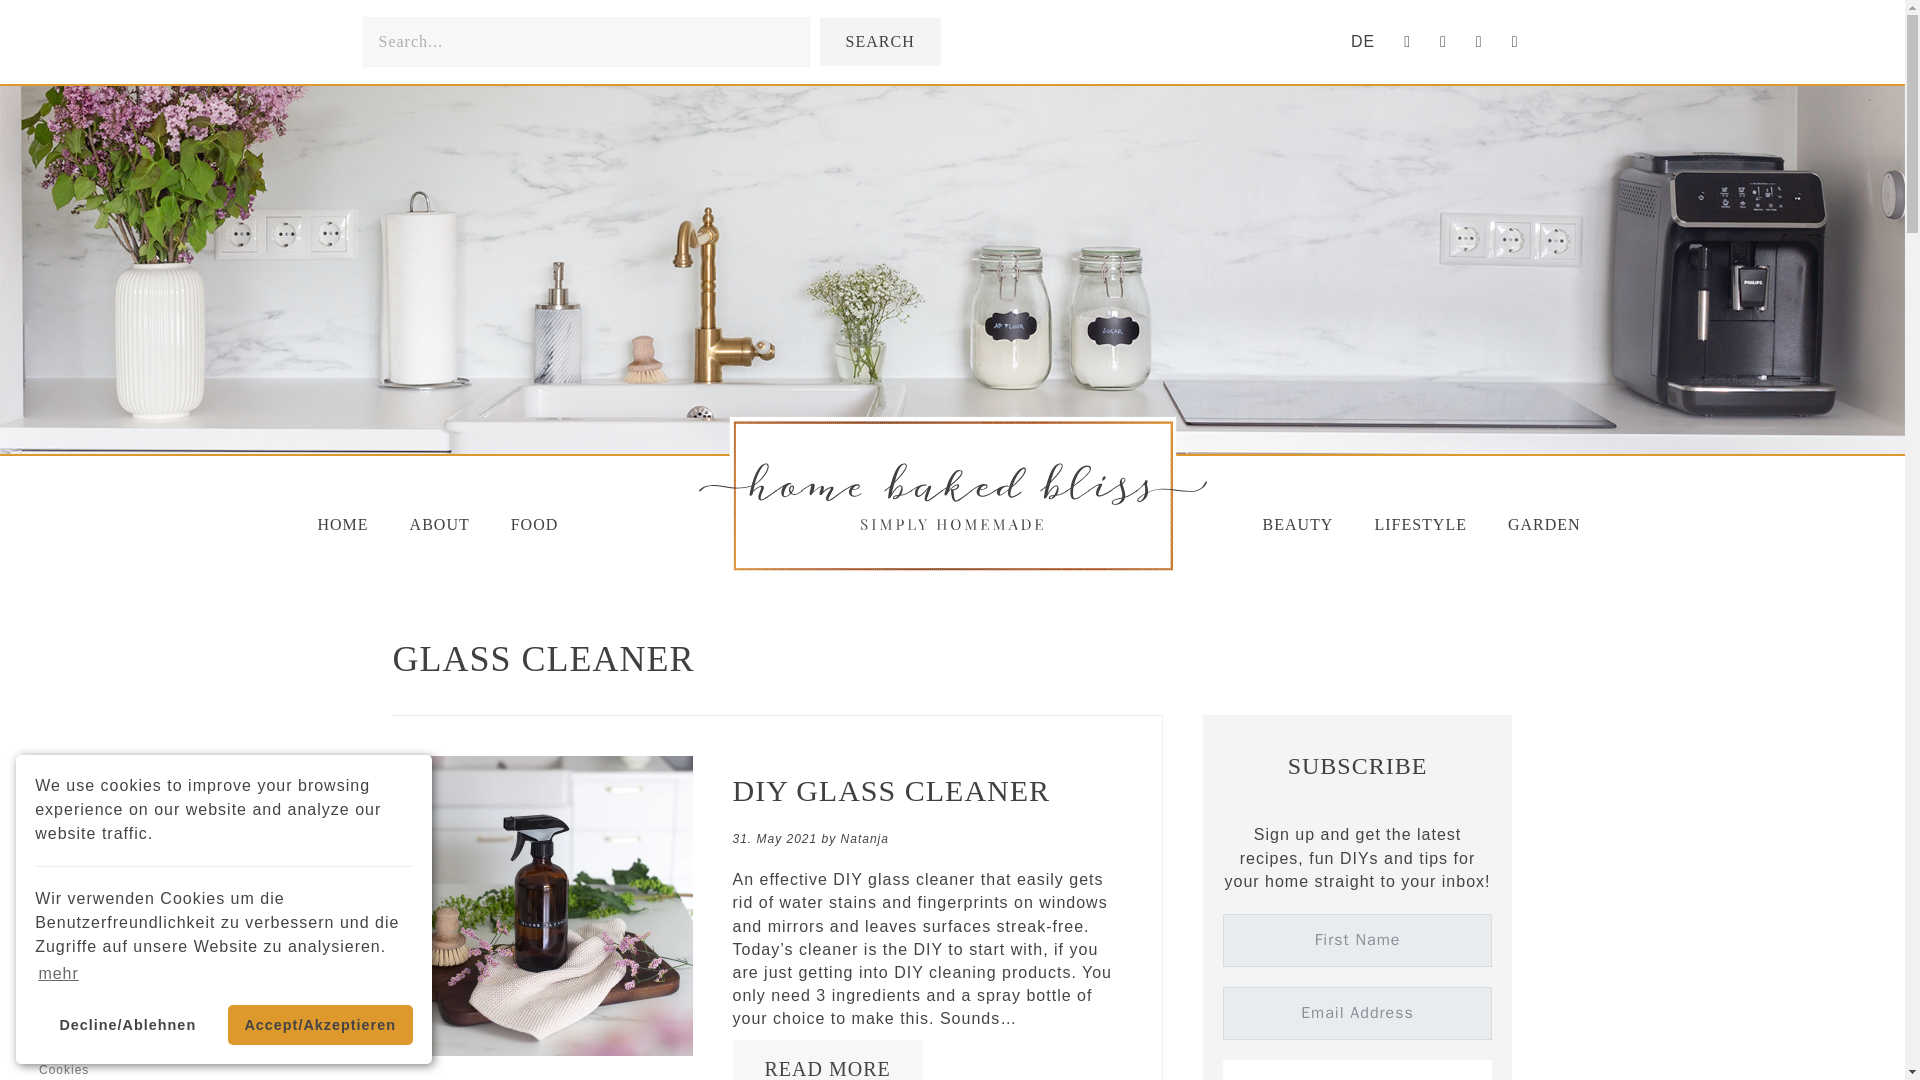 This screenshot has height=1080, width=1920. Describe the element at coordinates (951, 494) in the screenshot. I see `home-baked-bliss-logo-svg` at that location.